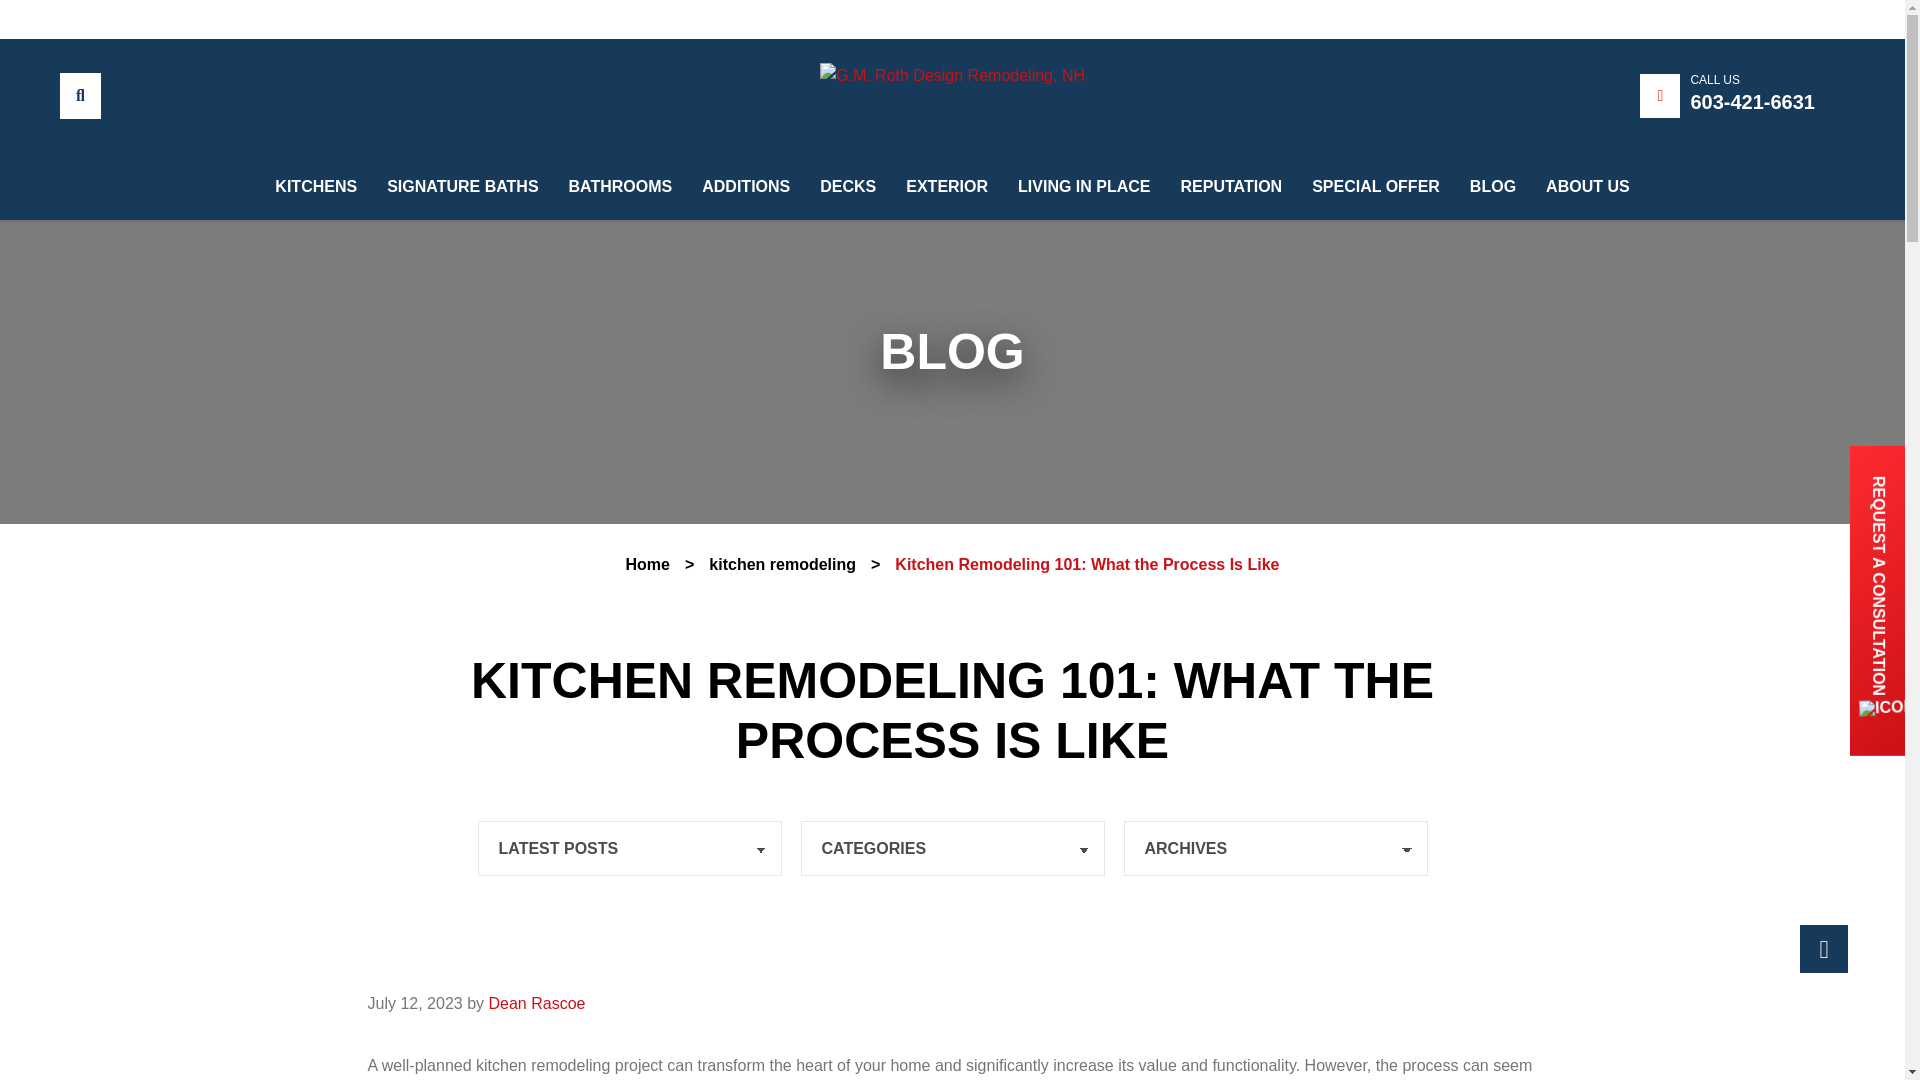  Describe the element at coordinates (1231, 144) in the screenshot. I see `REPUTATION` at that location.